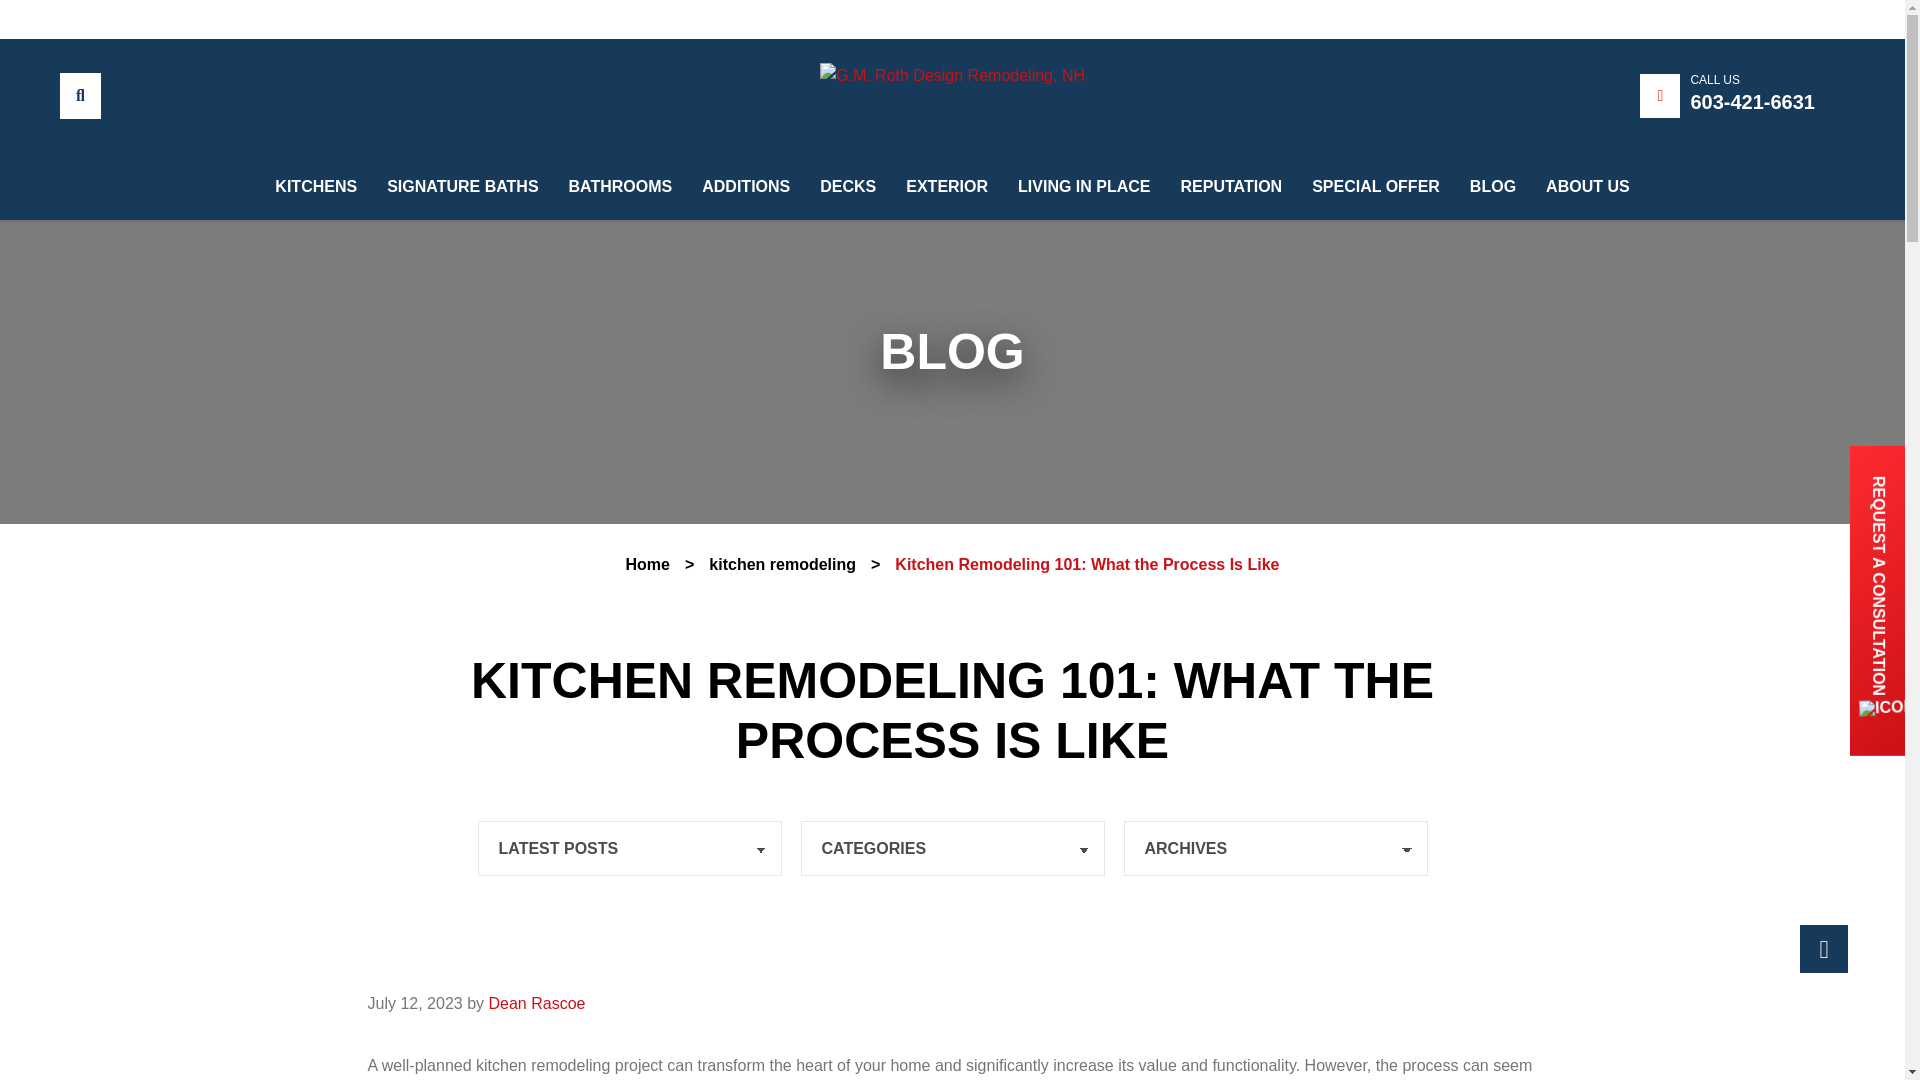  Describe the element at coordinates (1231, 144) in the screenshot. I see `REPUTATION` at that location.